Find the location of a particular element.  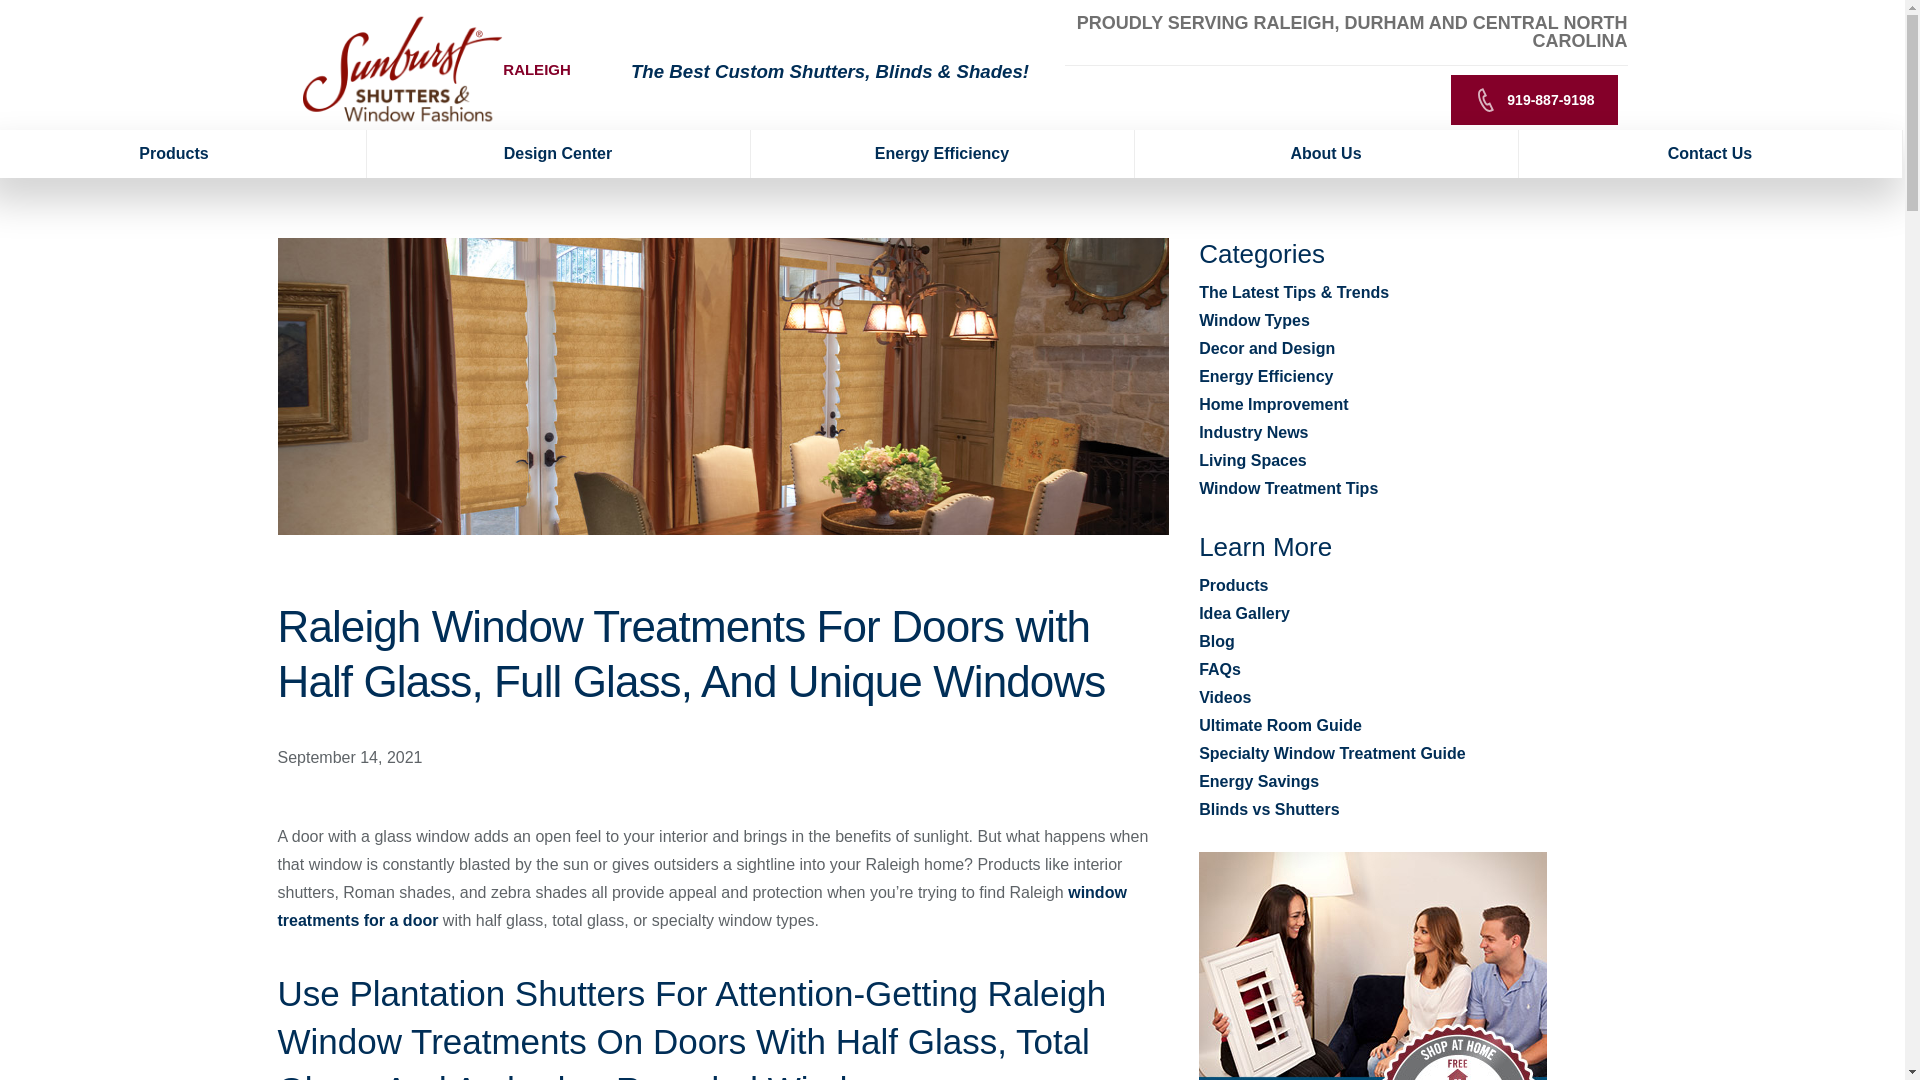

Sunburst Shutters Raleigh Home is located at coordinates (402, 69).